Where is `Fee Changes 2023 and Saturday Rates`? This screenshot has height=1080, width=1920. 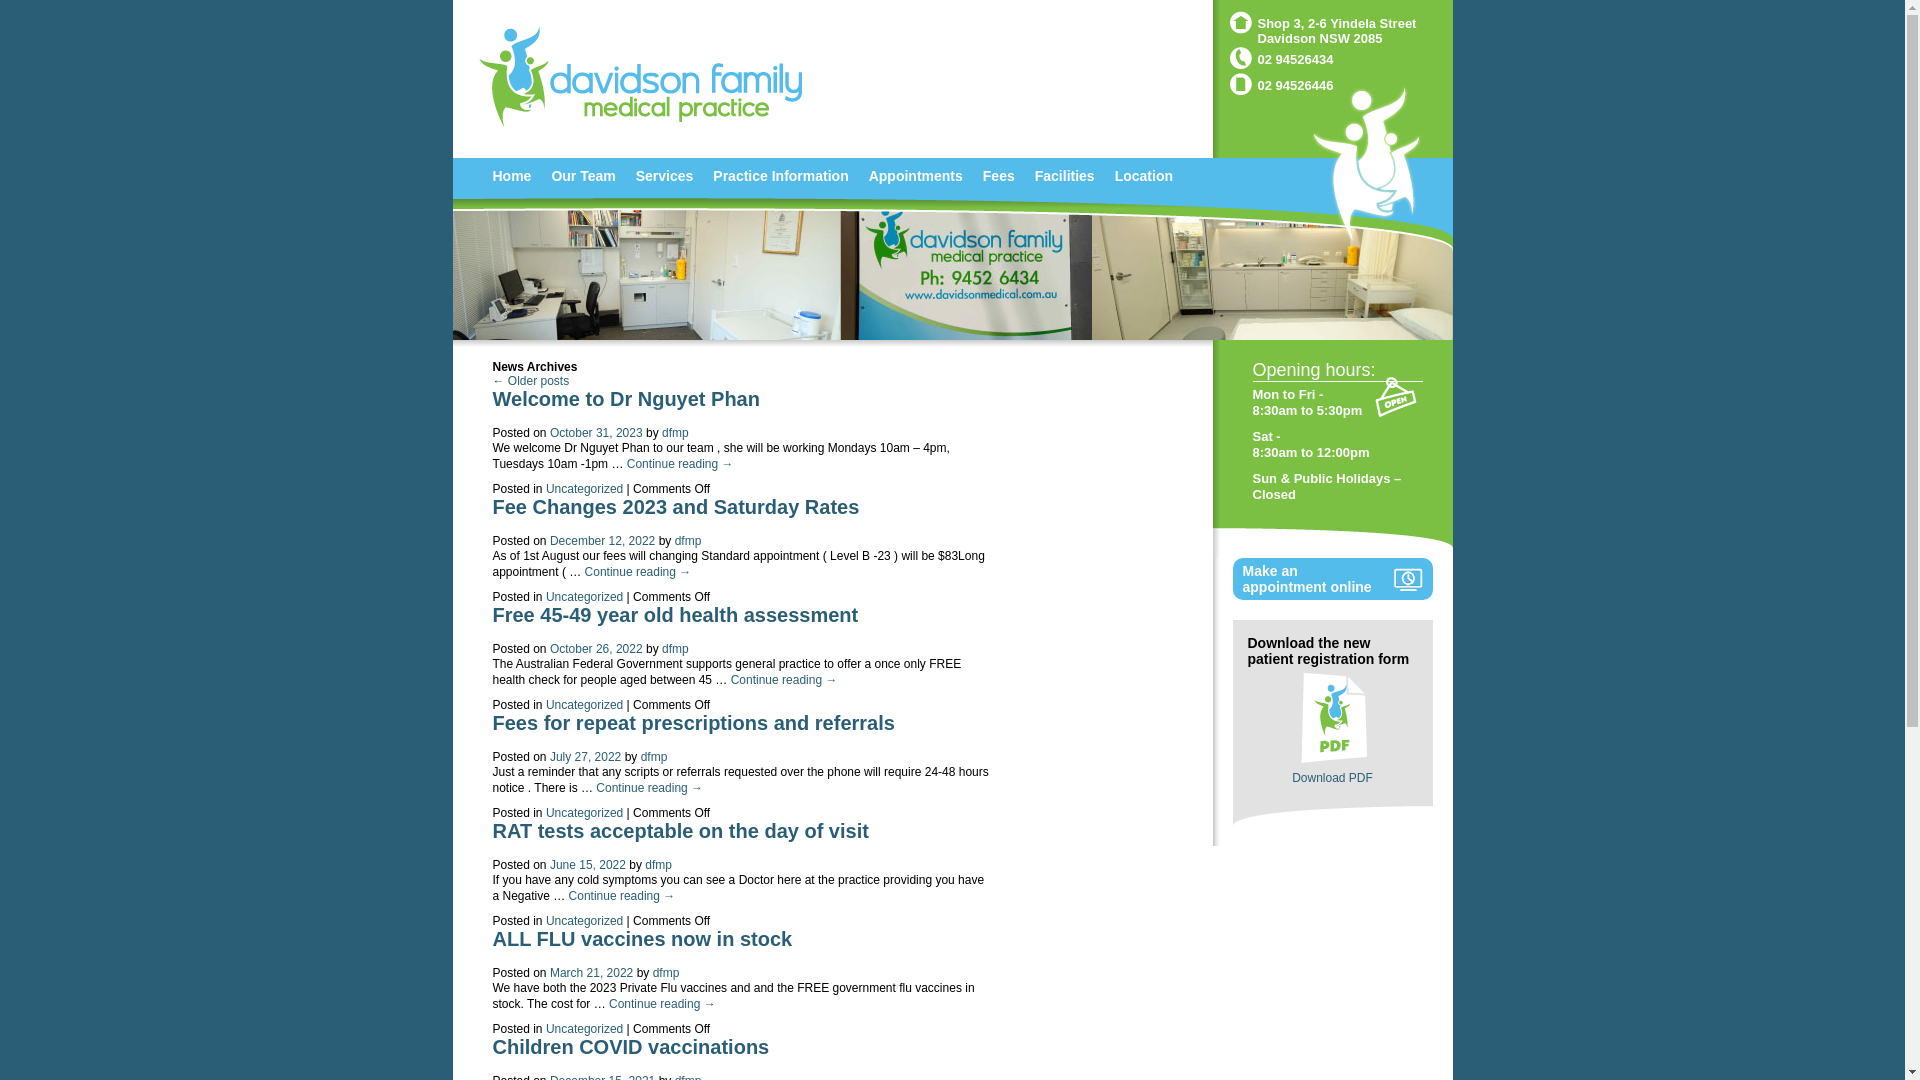
Fee Changes 2023 and Saturday Rates is located at coordinates (675, 507).